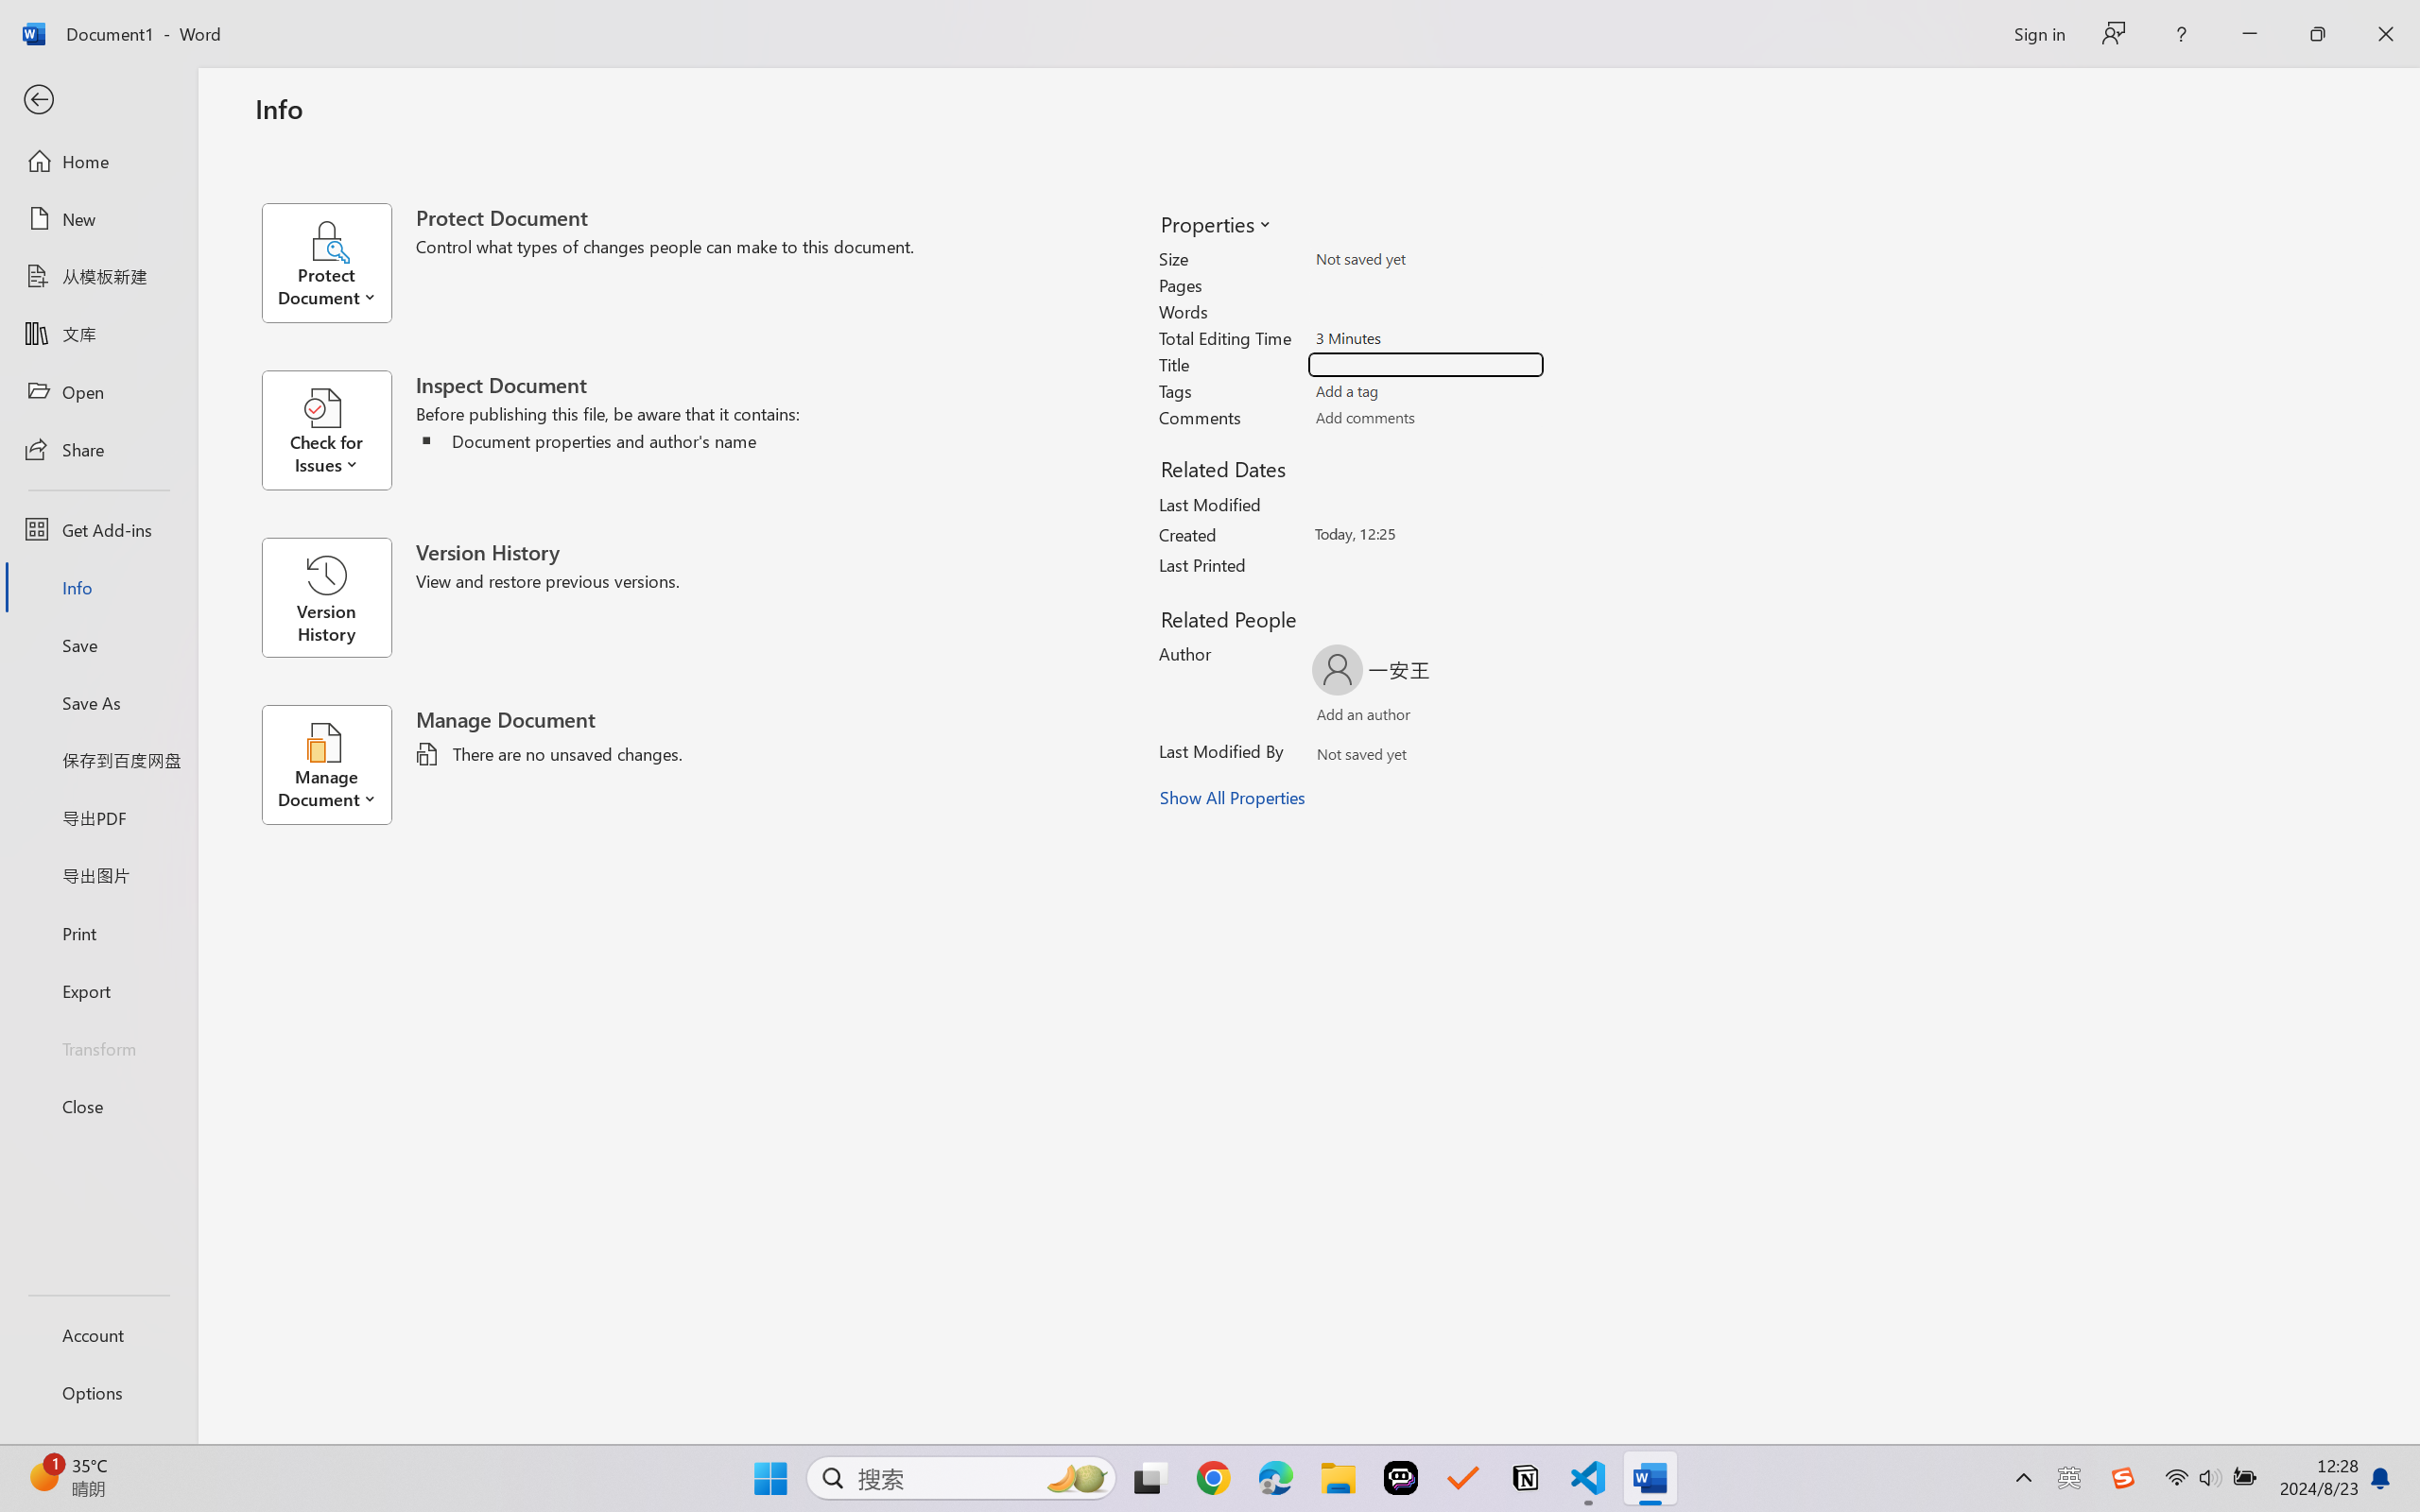 The width and height of the screenshot is (2420, 1512). Describe the element at coordinates (850, 1452) in the screenshot. I see `November 20, 2023` at that location.